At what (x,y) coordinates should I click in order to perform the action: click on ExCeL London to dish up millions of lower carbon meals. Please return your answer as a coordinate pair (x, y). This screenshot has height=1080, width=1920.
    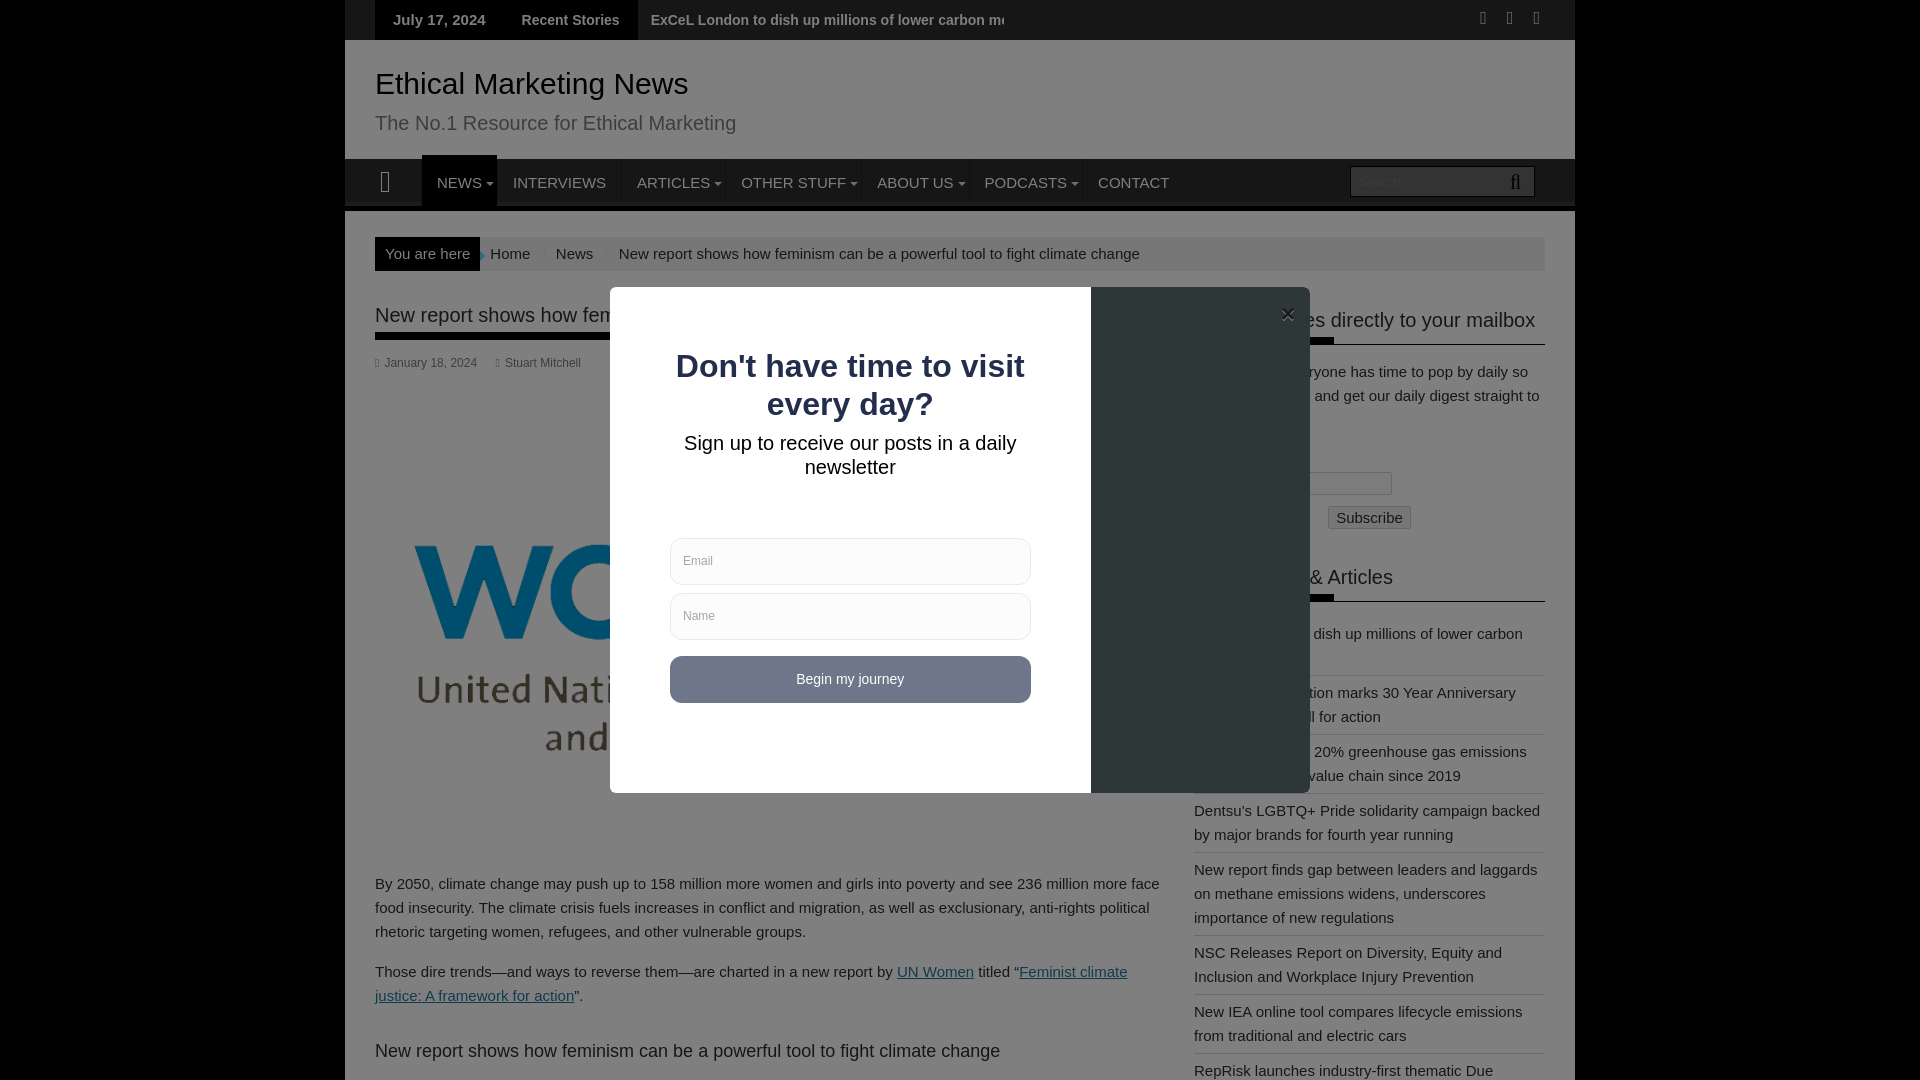
    Looking at the image, I should click on (833, 20).